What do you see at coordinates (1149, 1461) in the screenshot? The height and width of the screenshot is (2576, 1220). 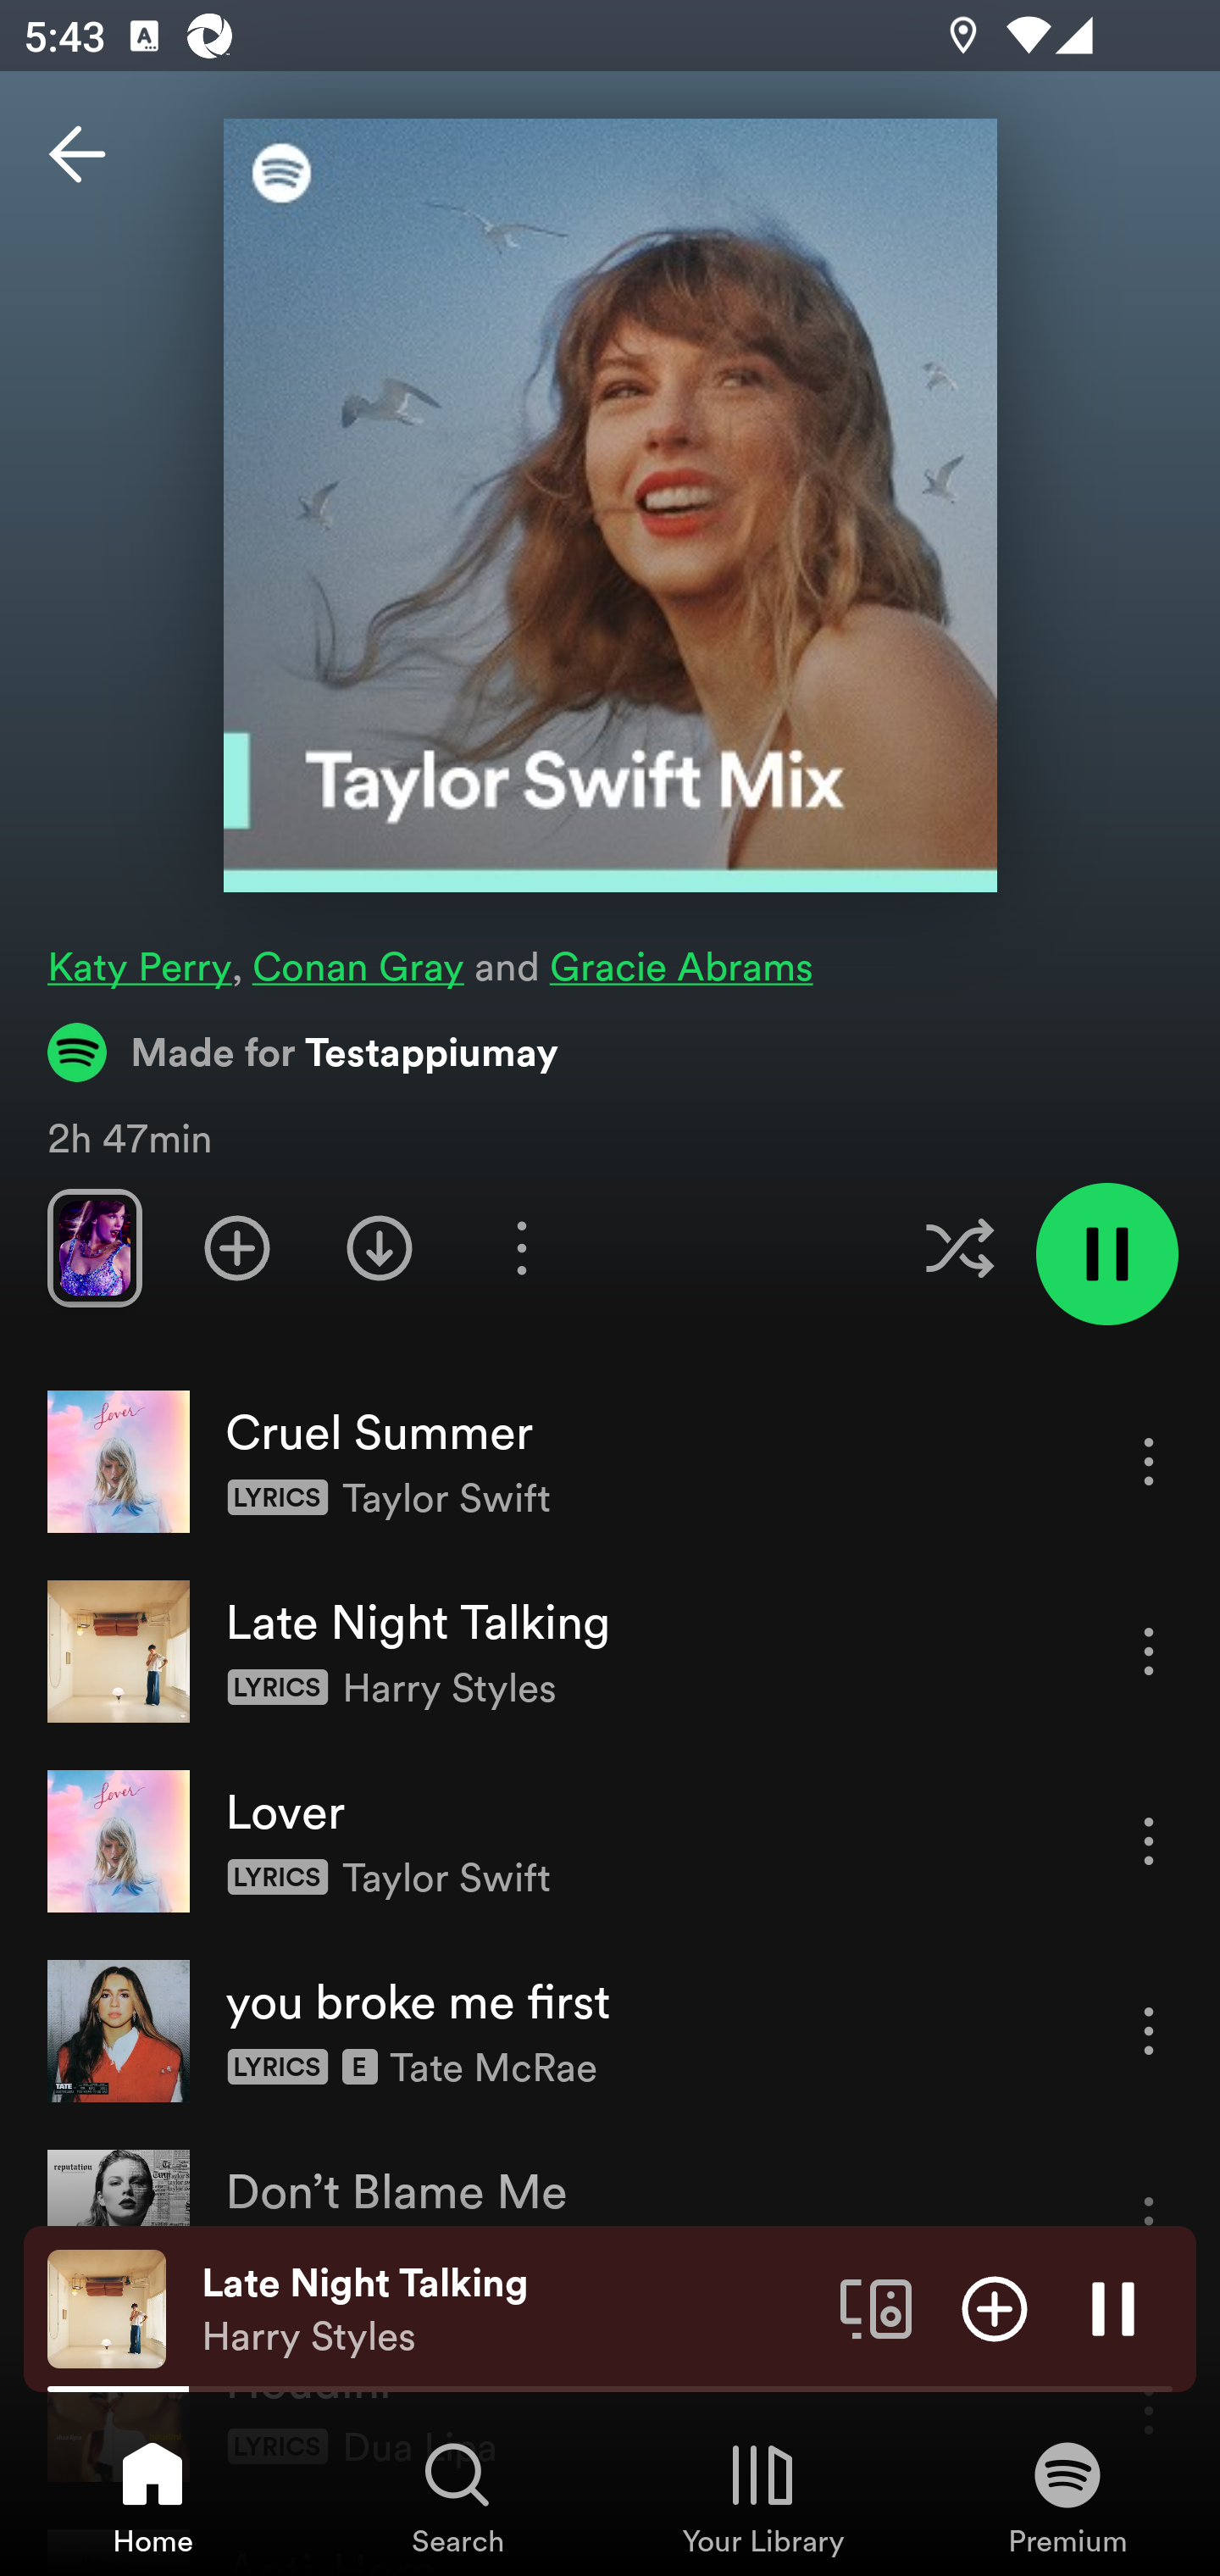 I see `More options for song Cruel Summer` at bounding box center [1149, 1461].